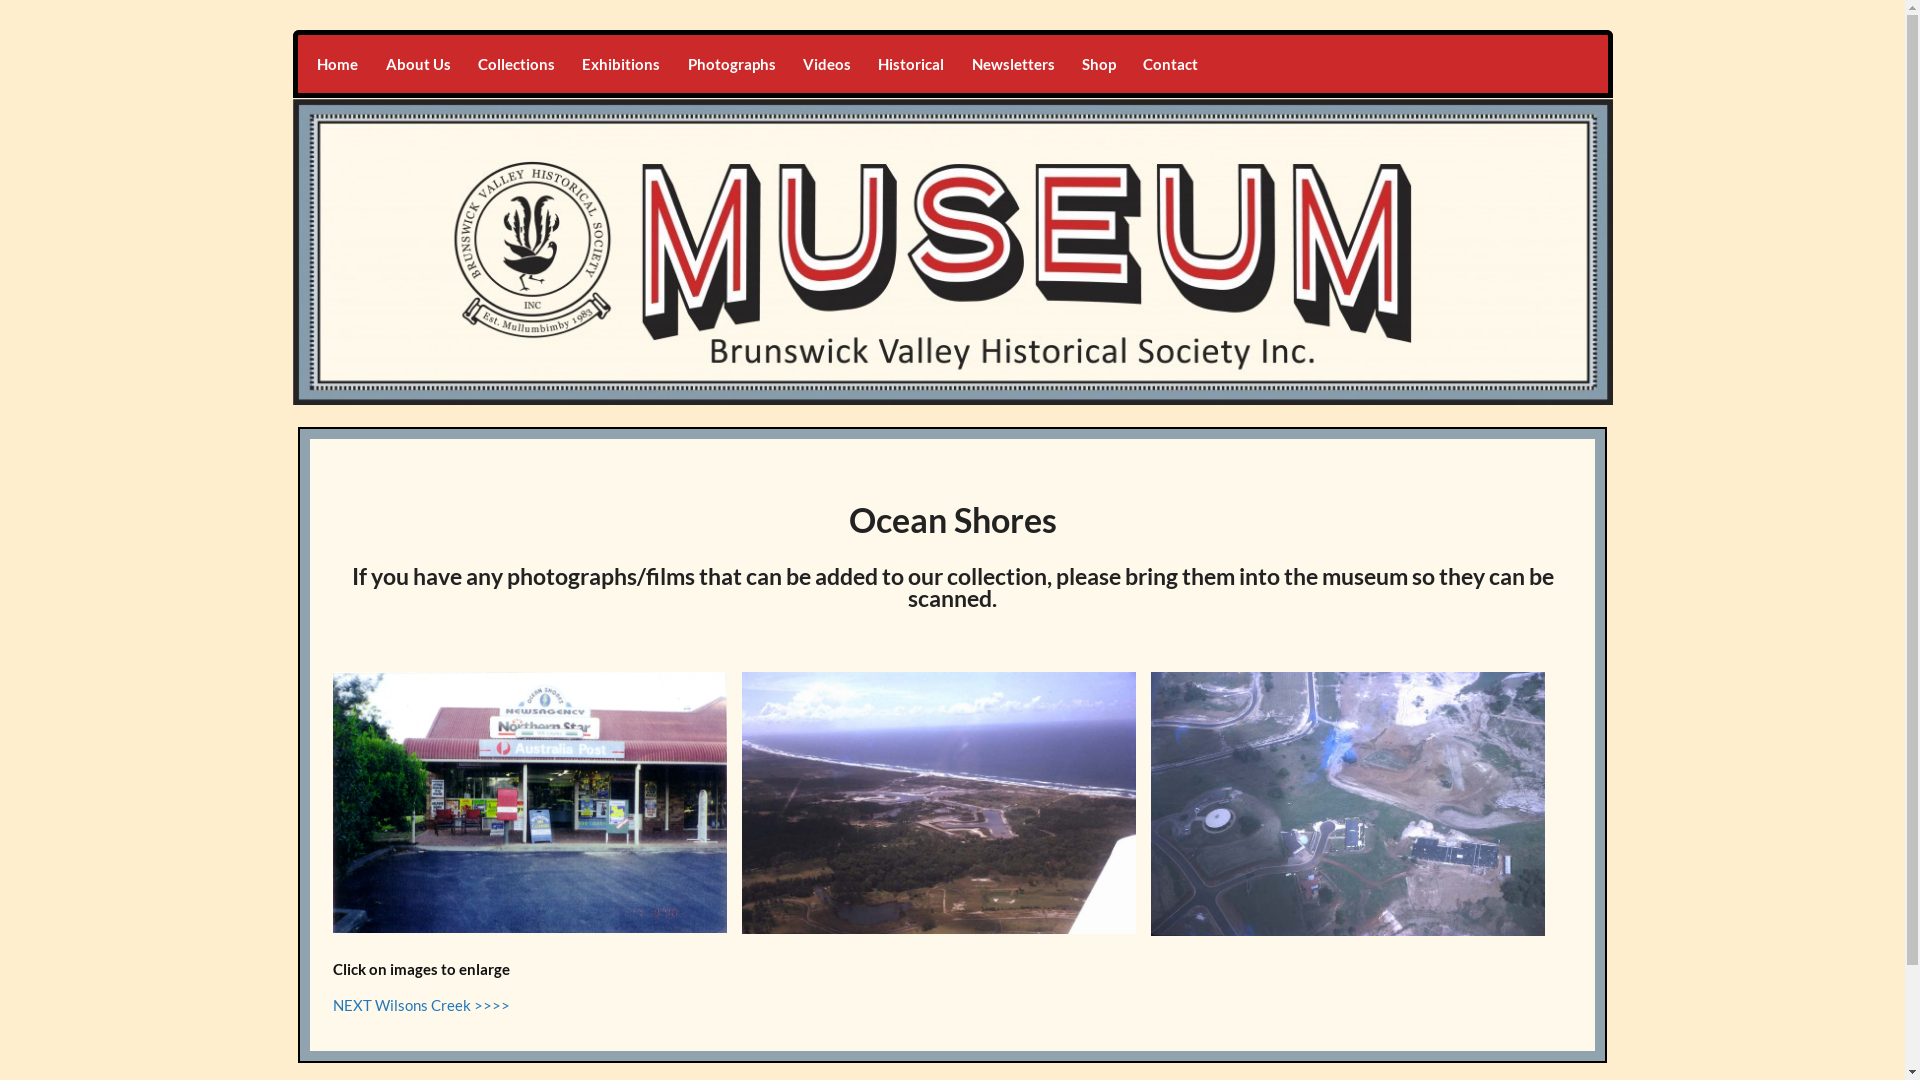 This screenshot has width=1920, height=1080. What do you see at coordinates (1013, 64) in the screenshot?
I see `Newsletters` at bounding box center [1013, 64].